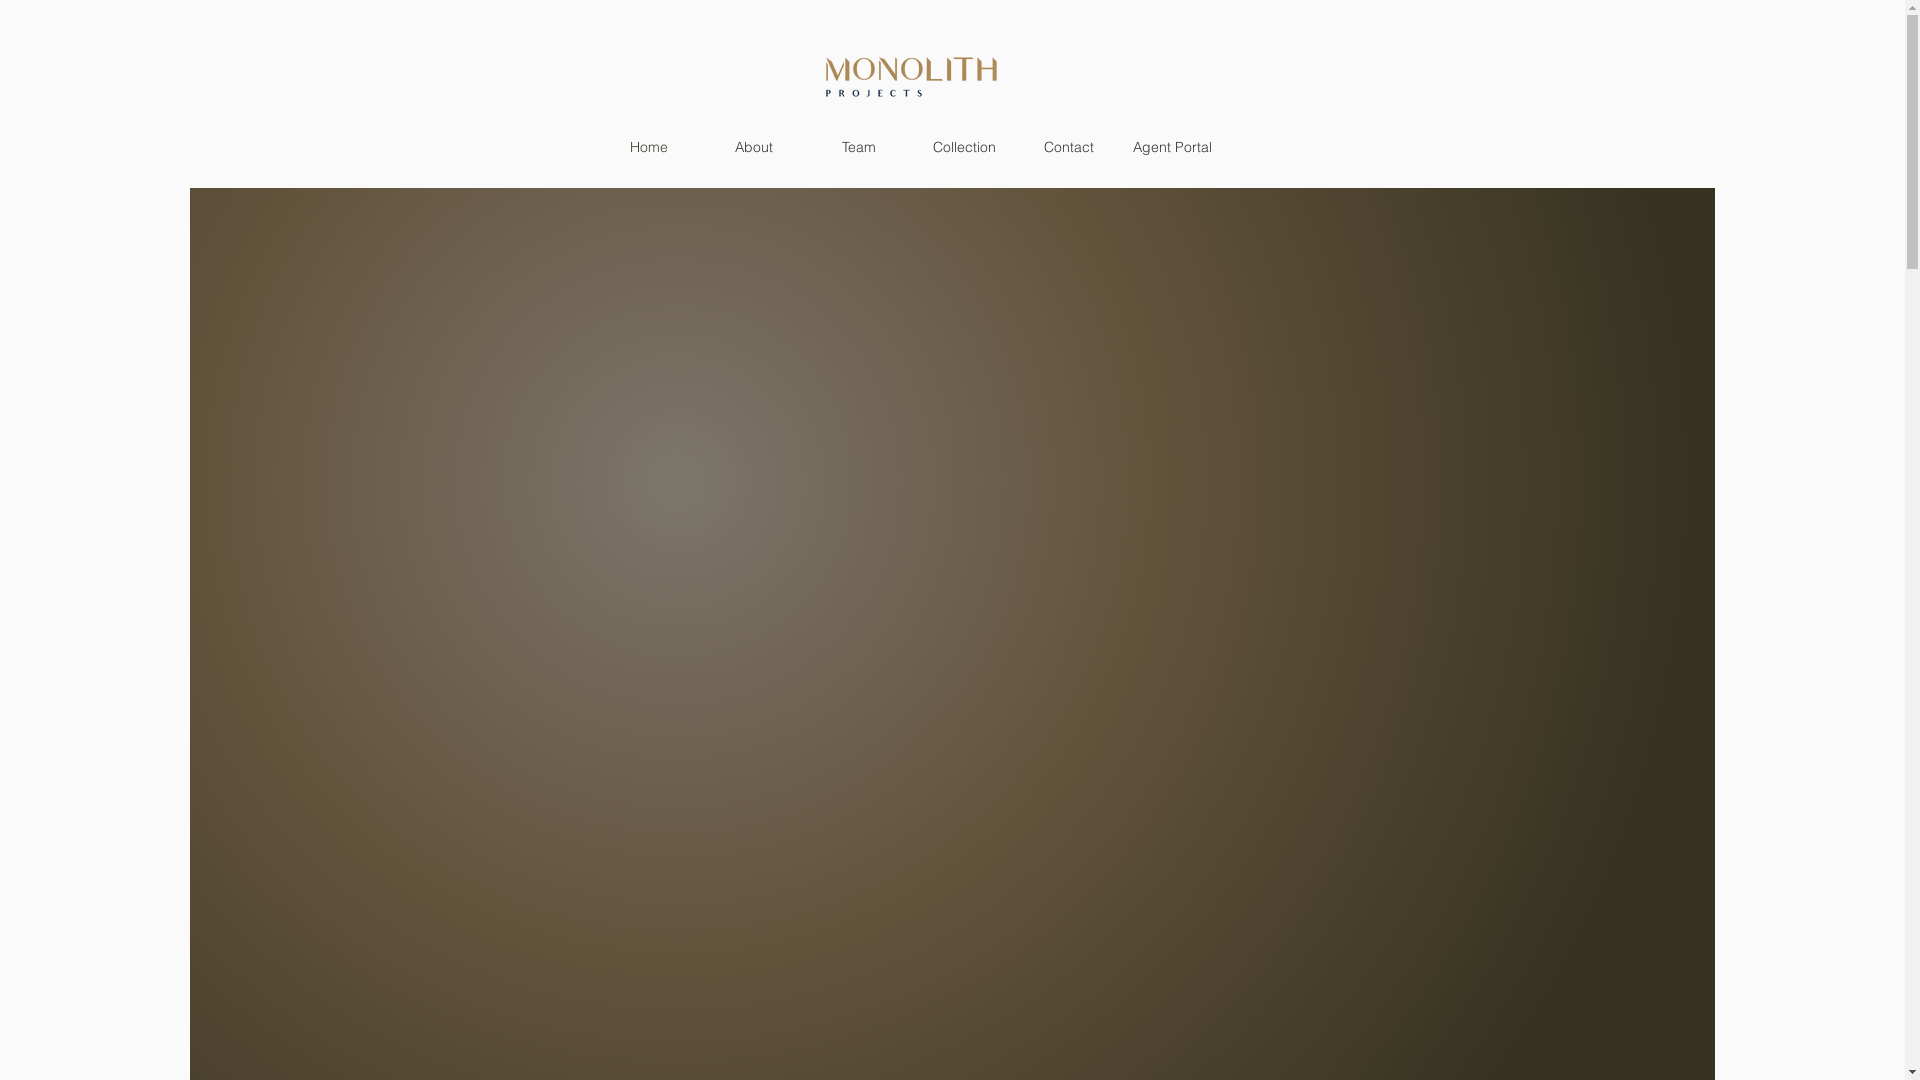 This screenshot has height=1080, width=1920. I want to click on About, so click(754, 147).